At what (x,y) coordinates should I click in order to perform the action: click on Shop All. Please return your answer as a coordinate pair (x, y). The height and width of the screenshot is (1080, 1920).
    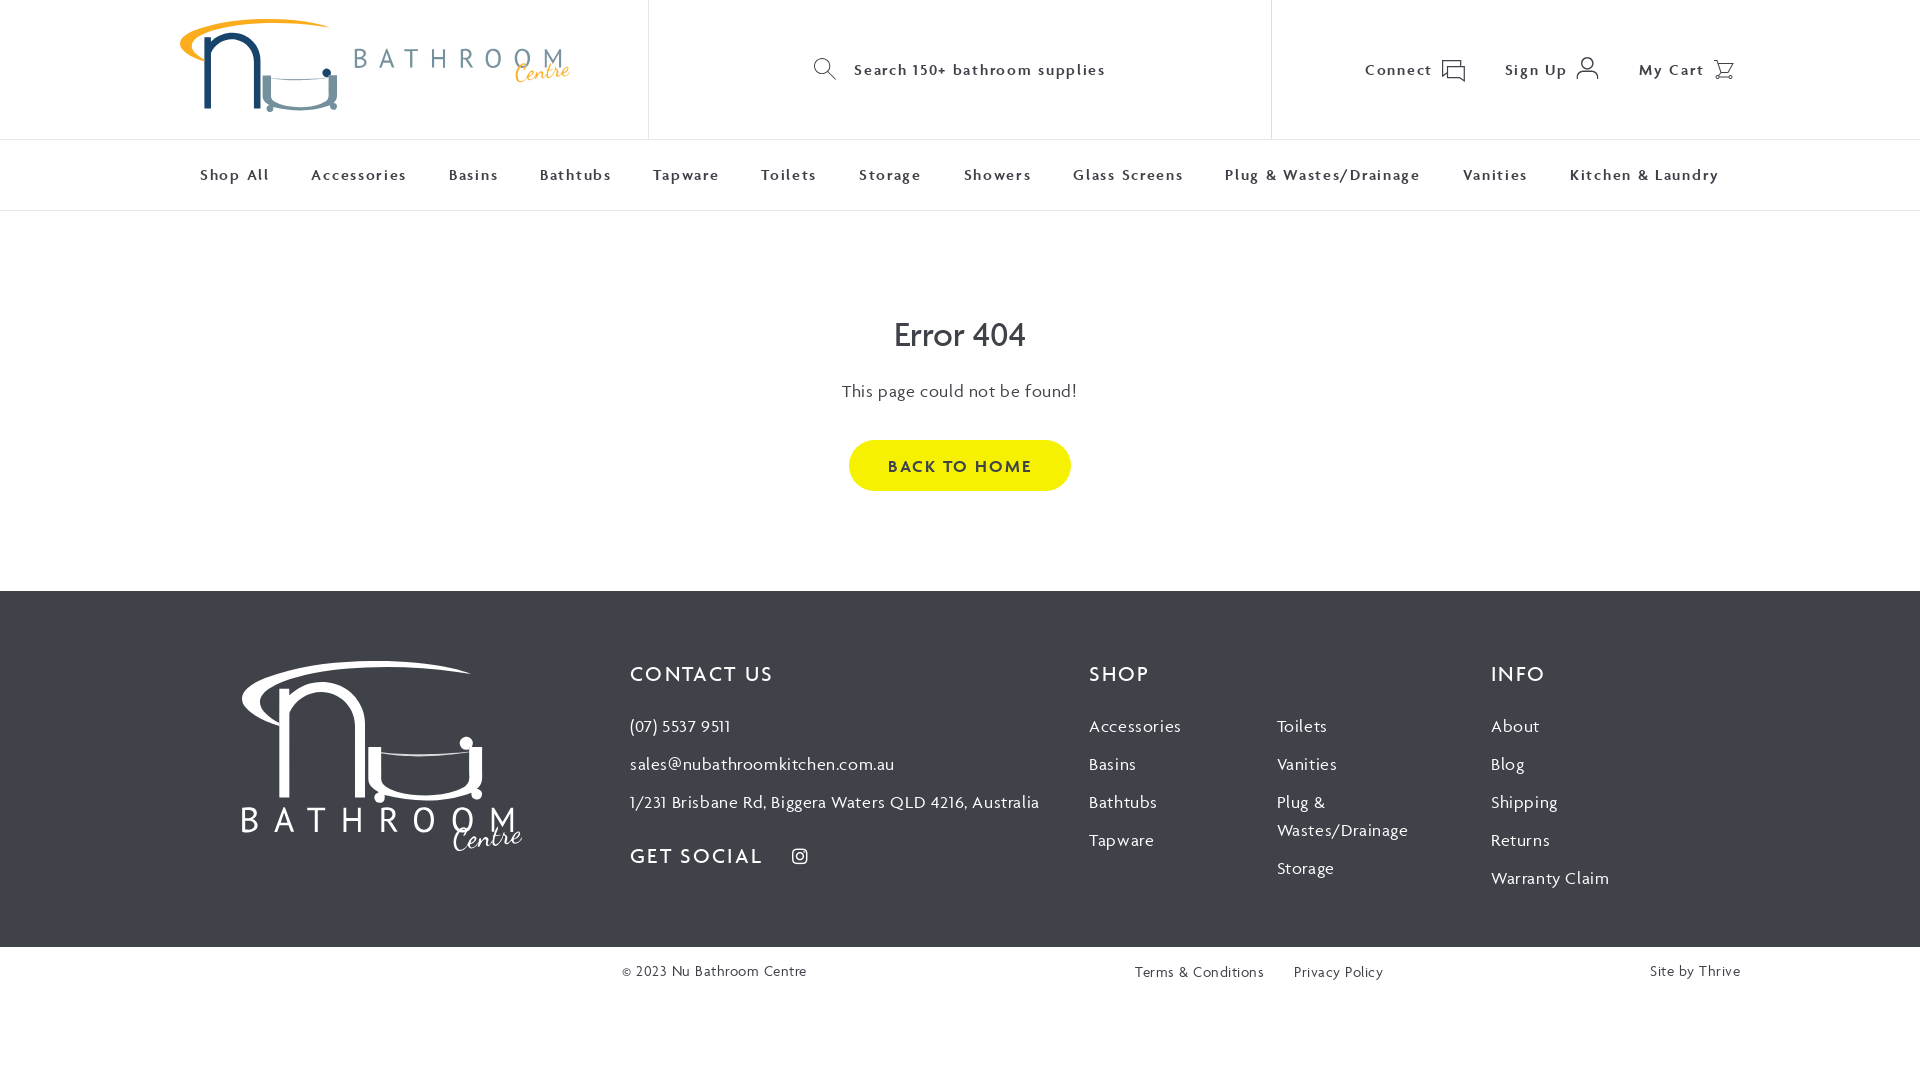
    Looking at the image, I should click on (235, 175).